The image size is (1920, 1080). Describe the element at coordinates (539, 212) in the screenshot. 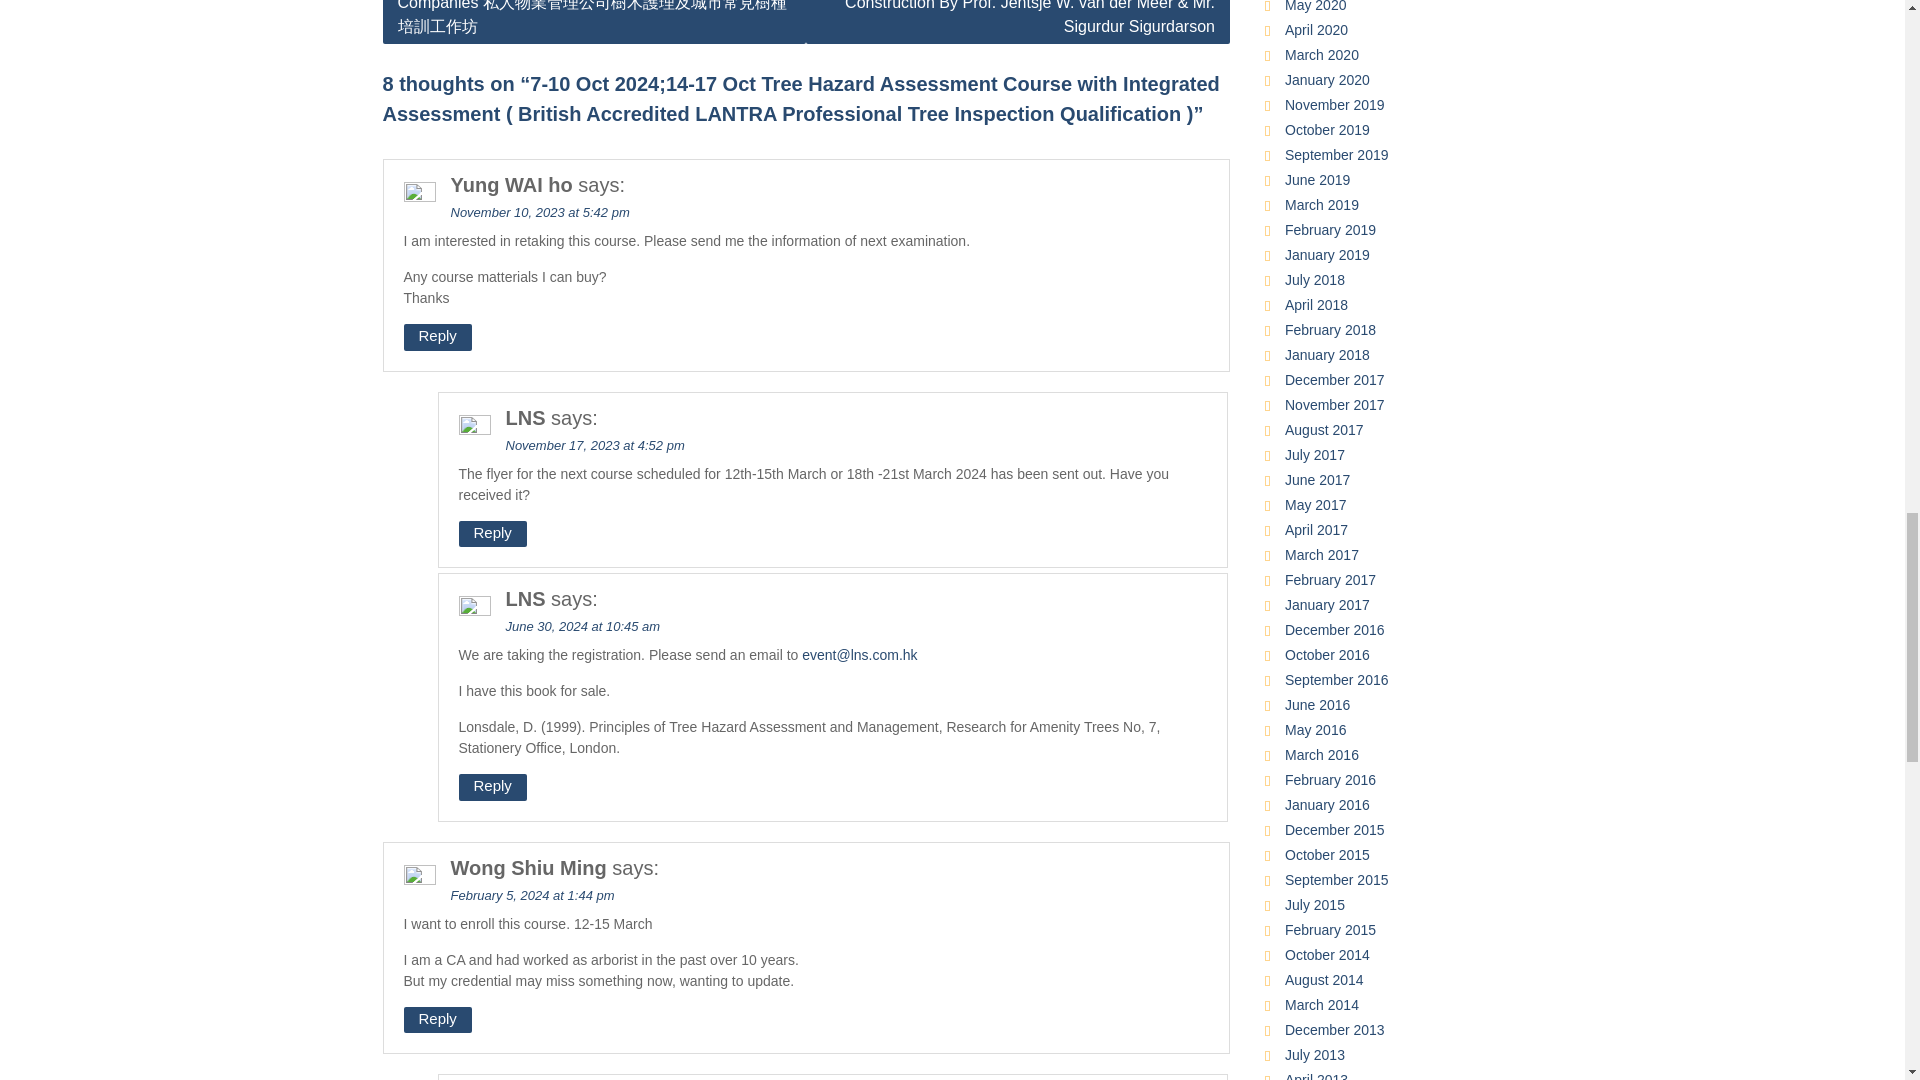

I see `November 10, 2023 at 5:42 pm` at that location.